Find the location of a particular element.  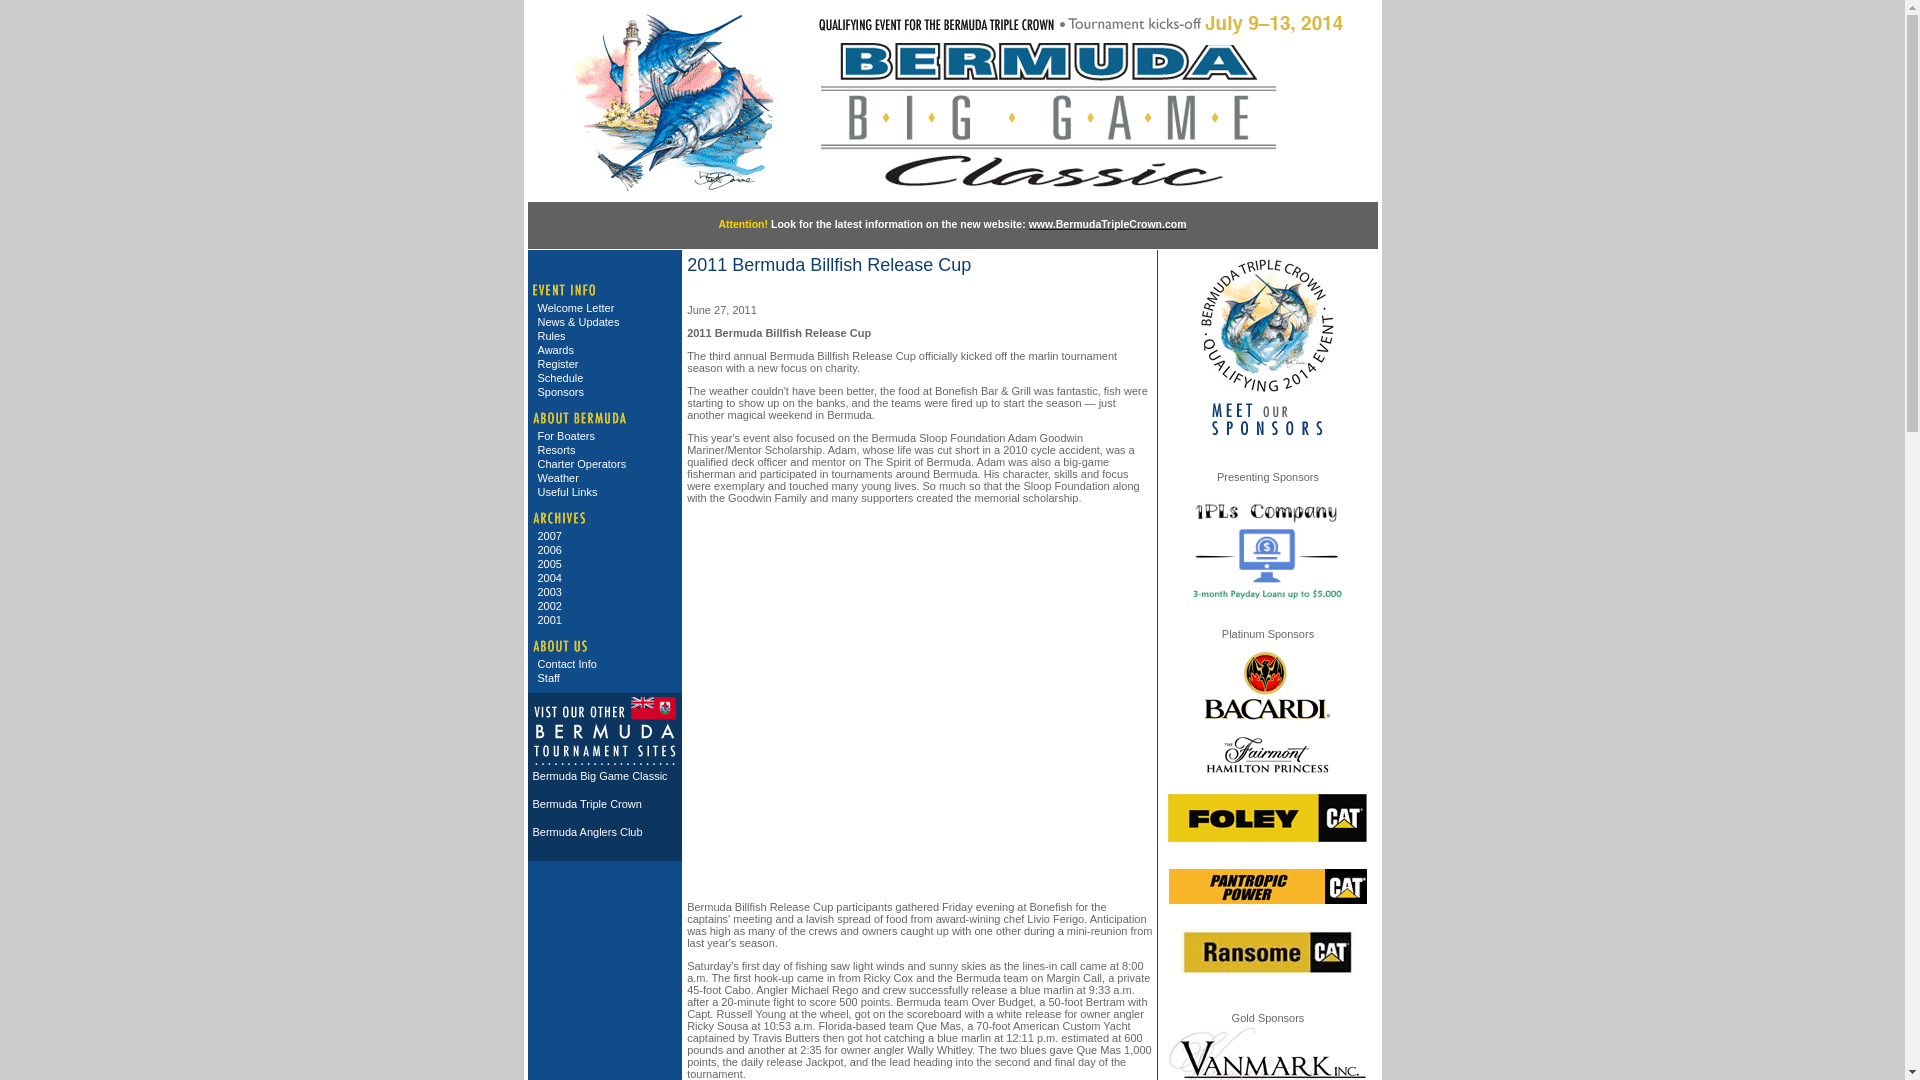

Staff is located at coordinates (606, 677).